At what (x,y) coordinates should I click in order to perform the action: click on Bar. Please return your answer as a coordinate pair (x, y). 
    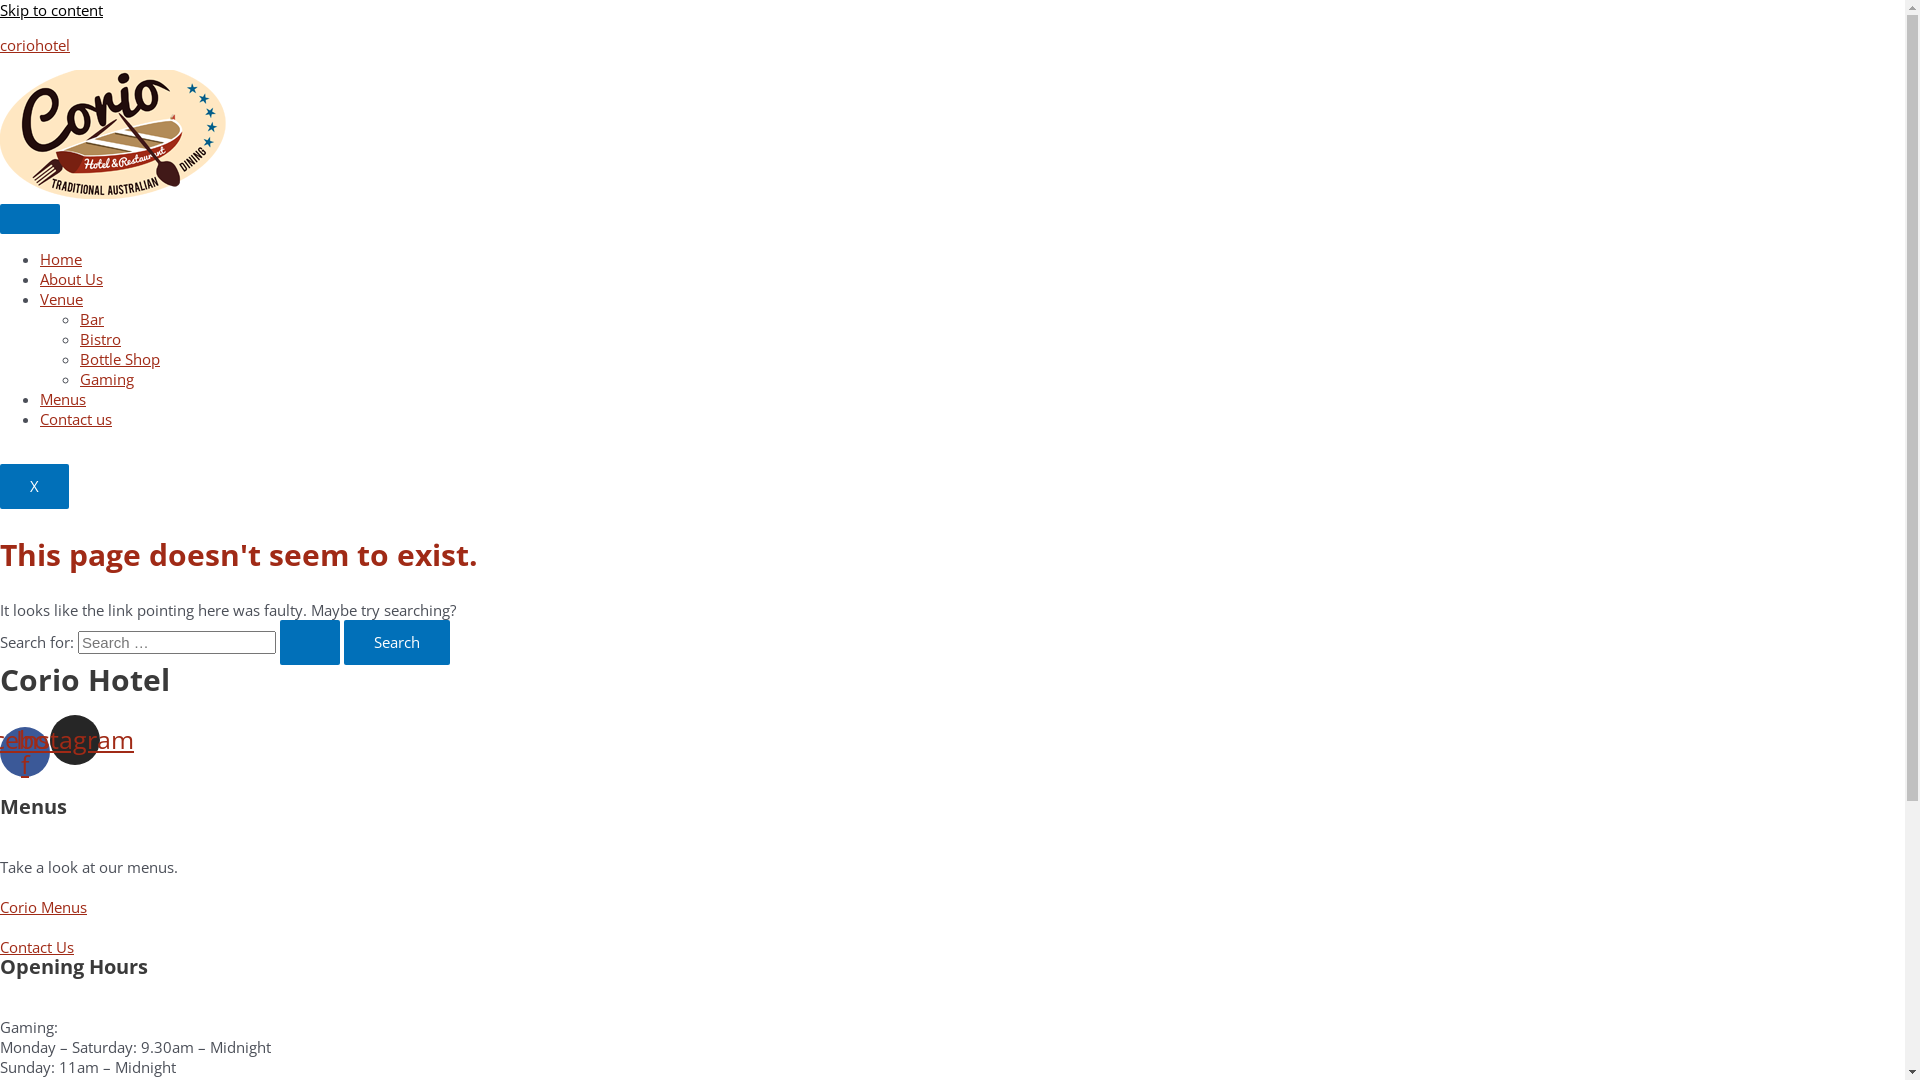
    Looking at the image, I should click on (92, 319).